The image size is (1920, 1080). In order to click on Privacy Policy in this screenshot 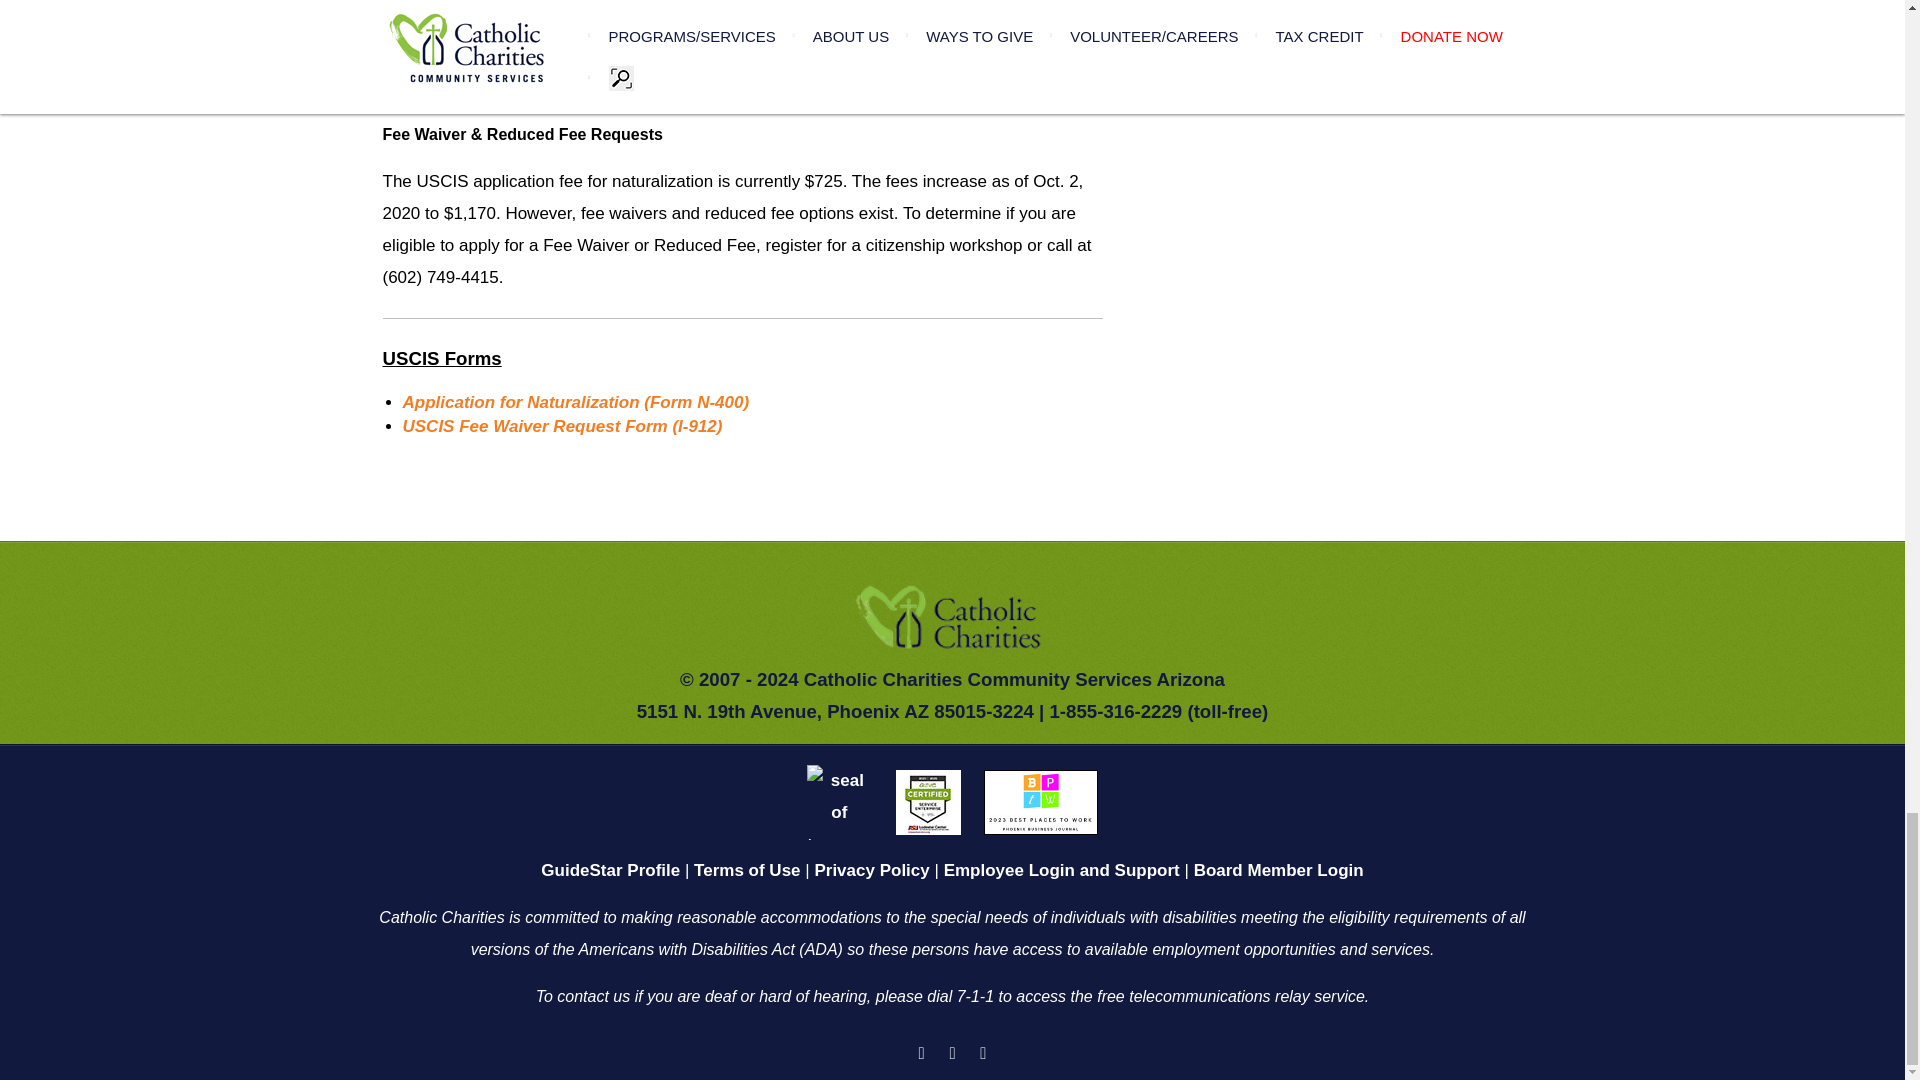, I will do `click(872, 870)`.